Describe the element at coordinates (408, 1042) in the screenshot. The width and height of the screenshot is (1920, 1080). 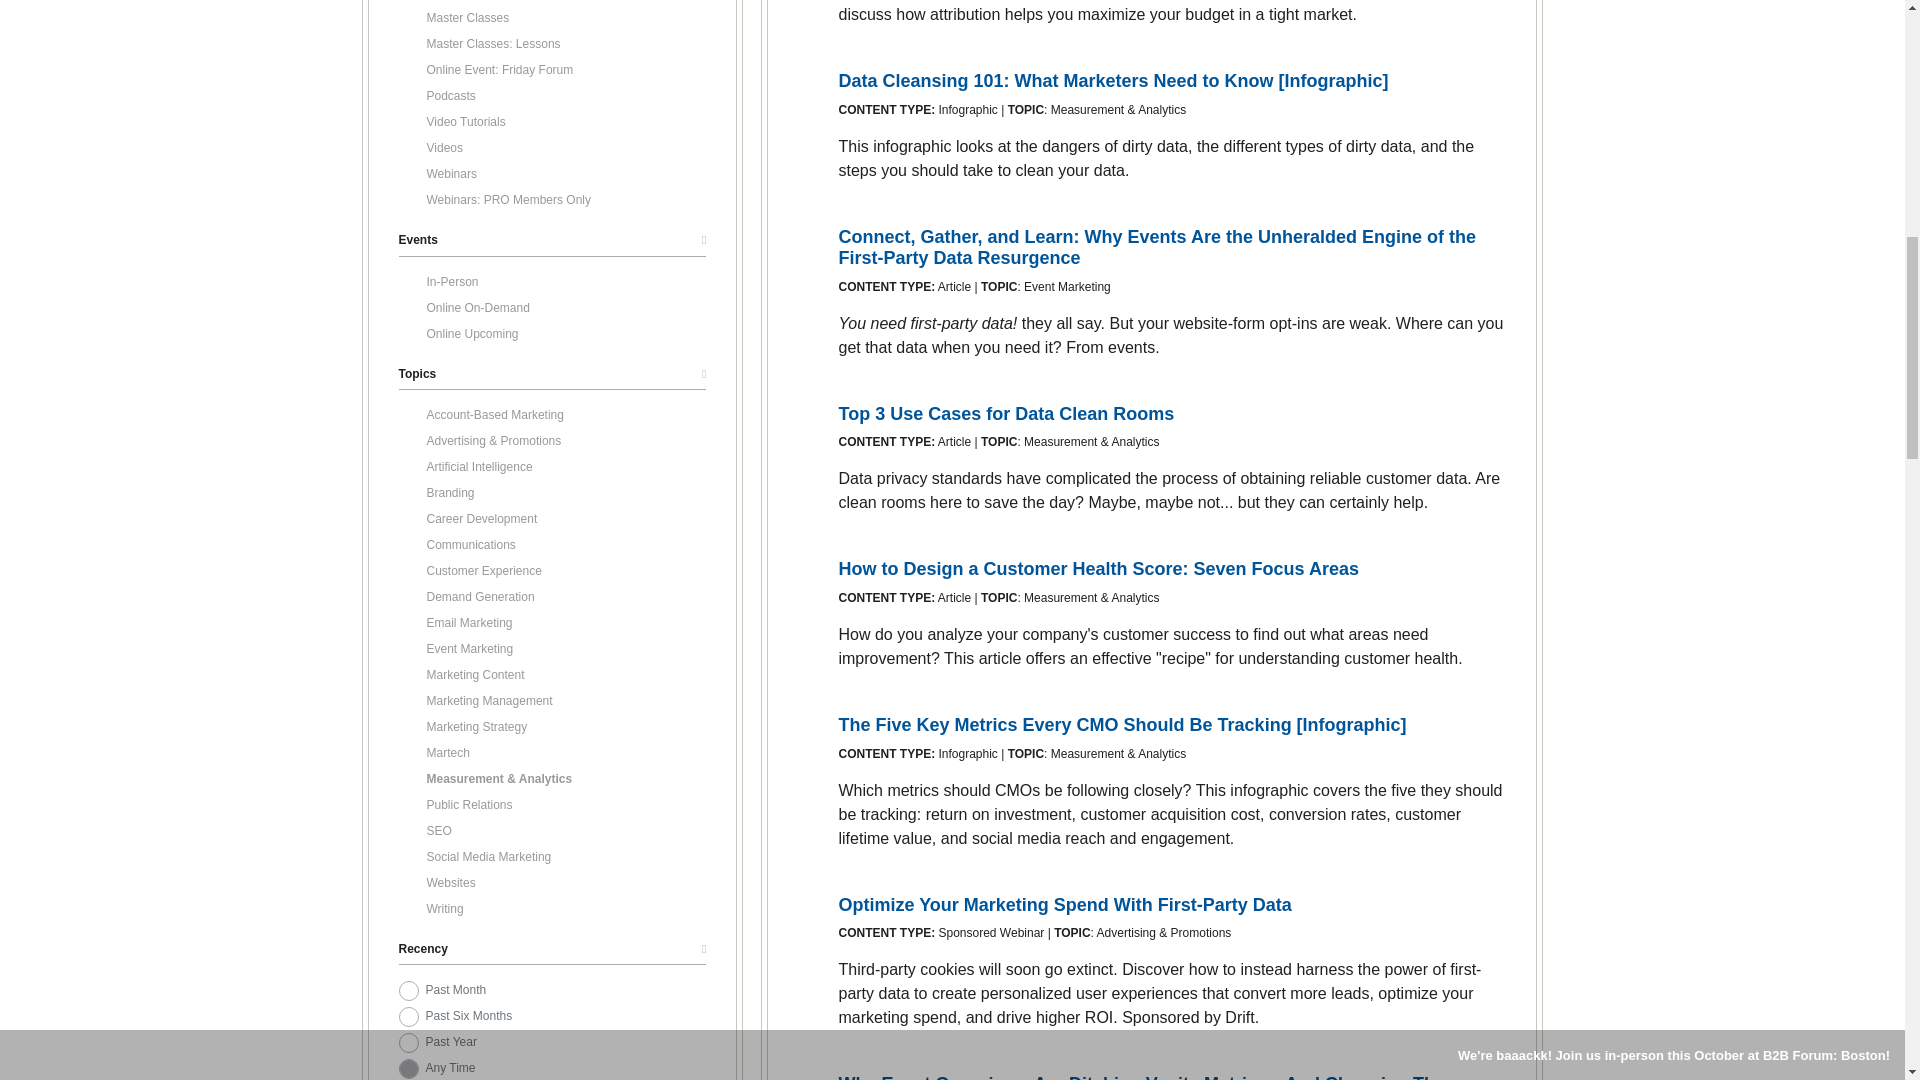
I see `365` at that location.